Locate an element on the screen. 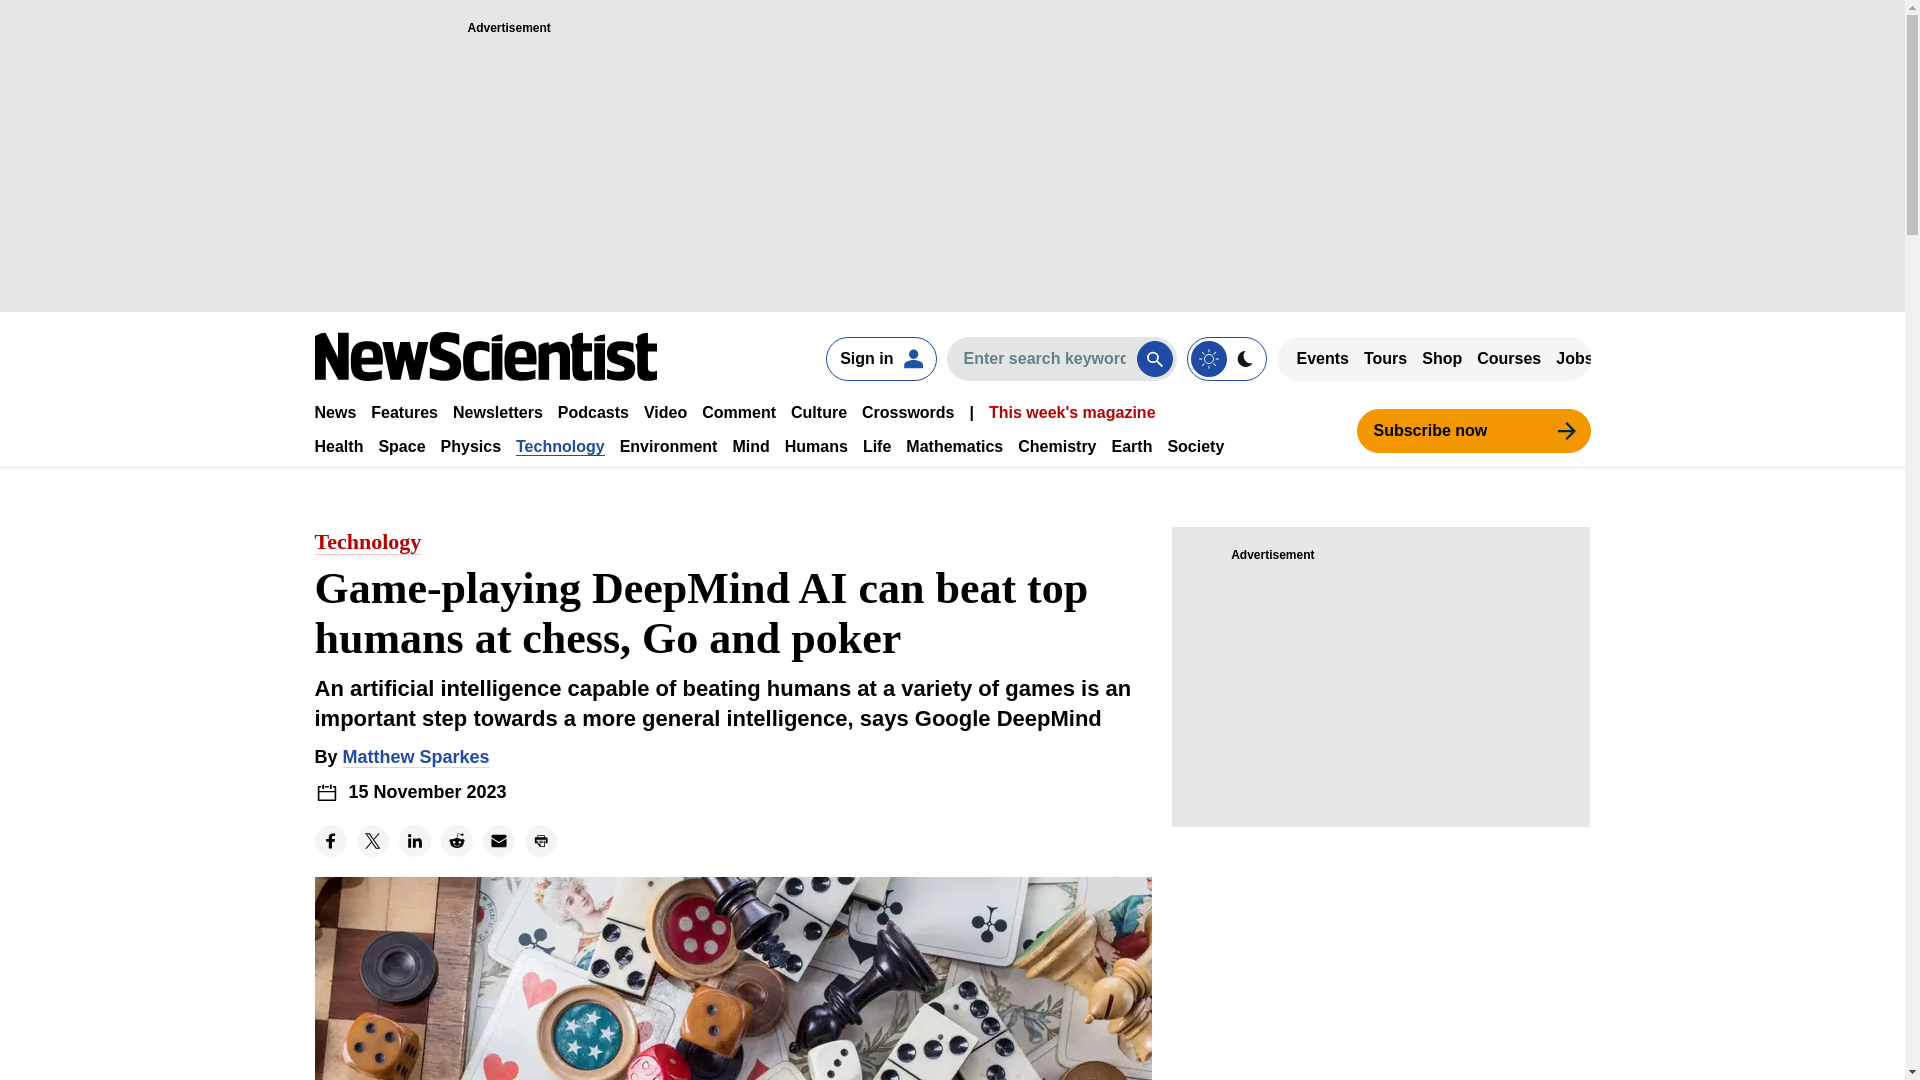 Image resolution: width=1920 pixels, height=1080 pixels. Humans is located at coordinates (816, 446).